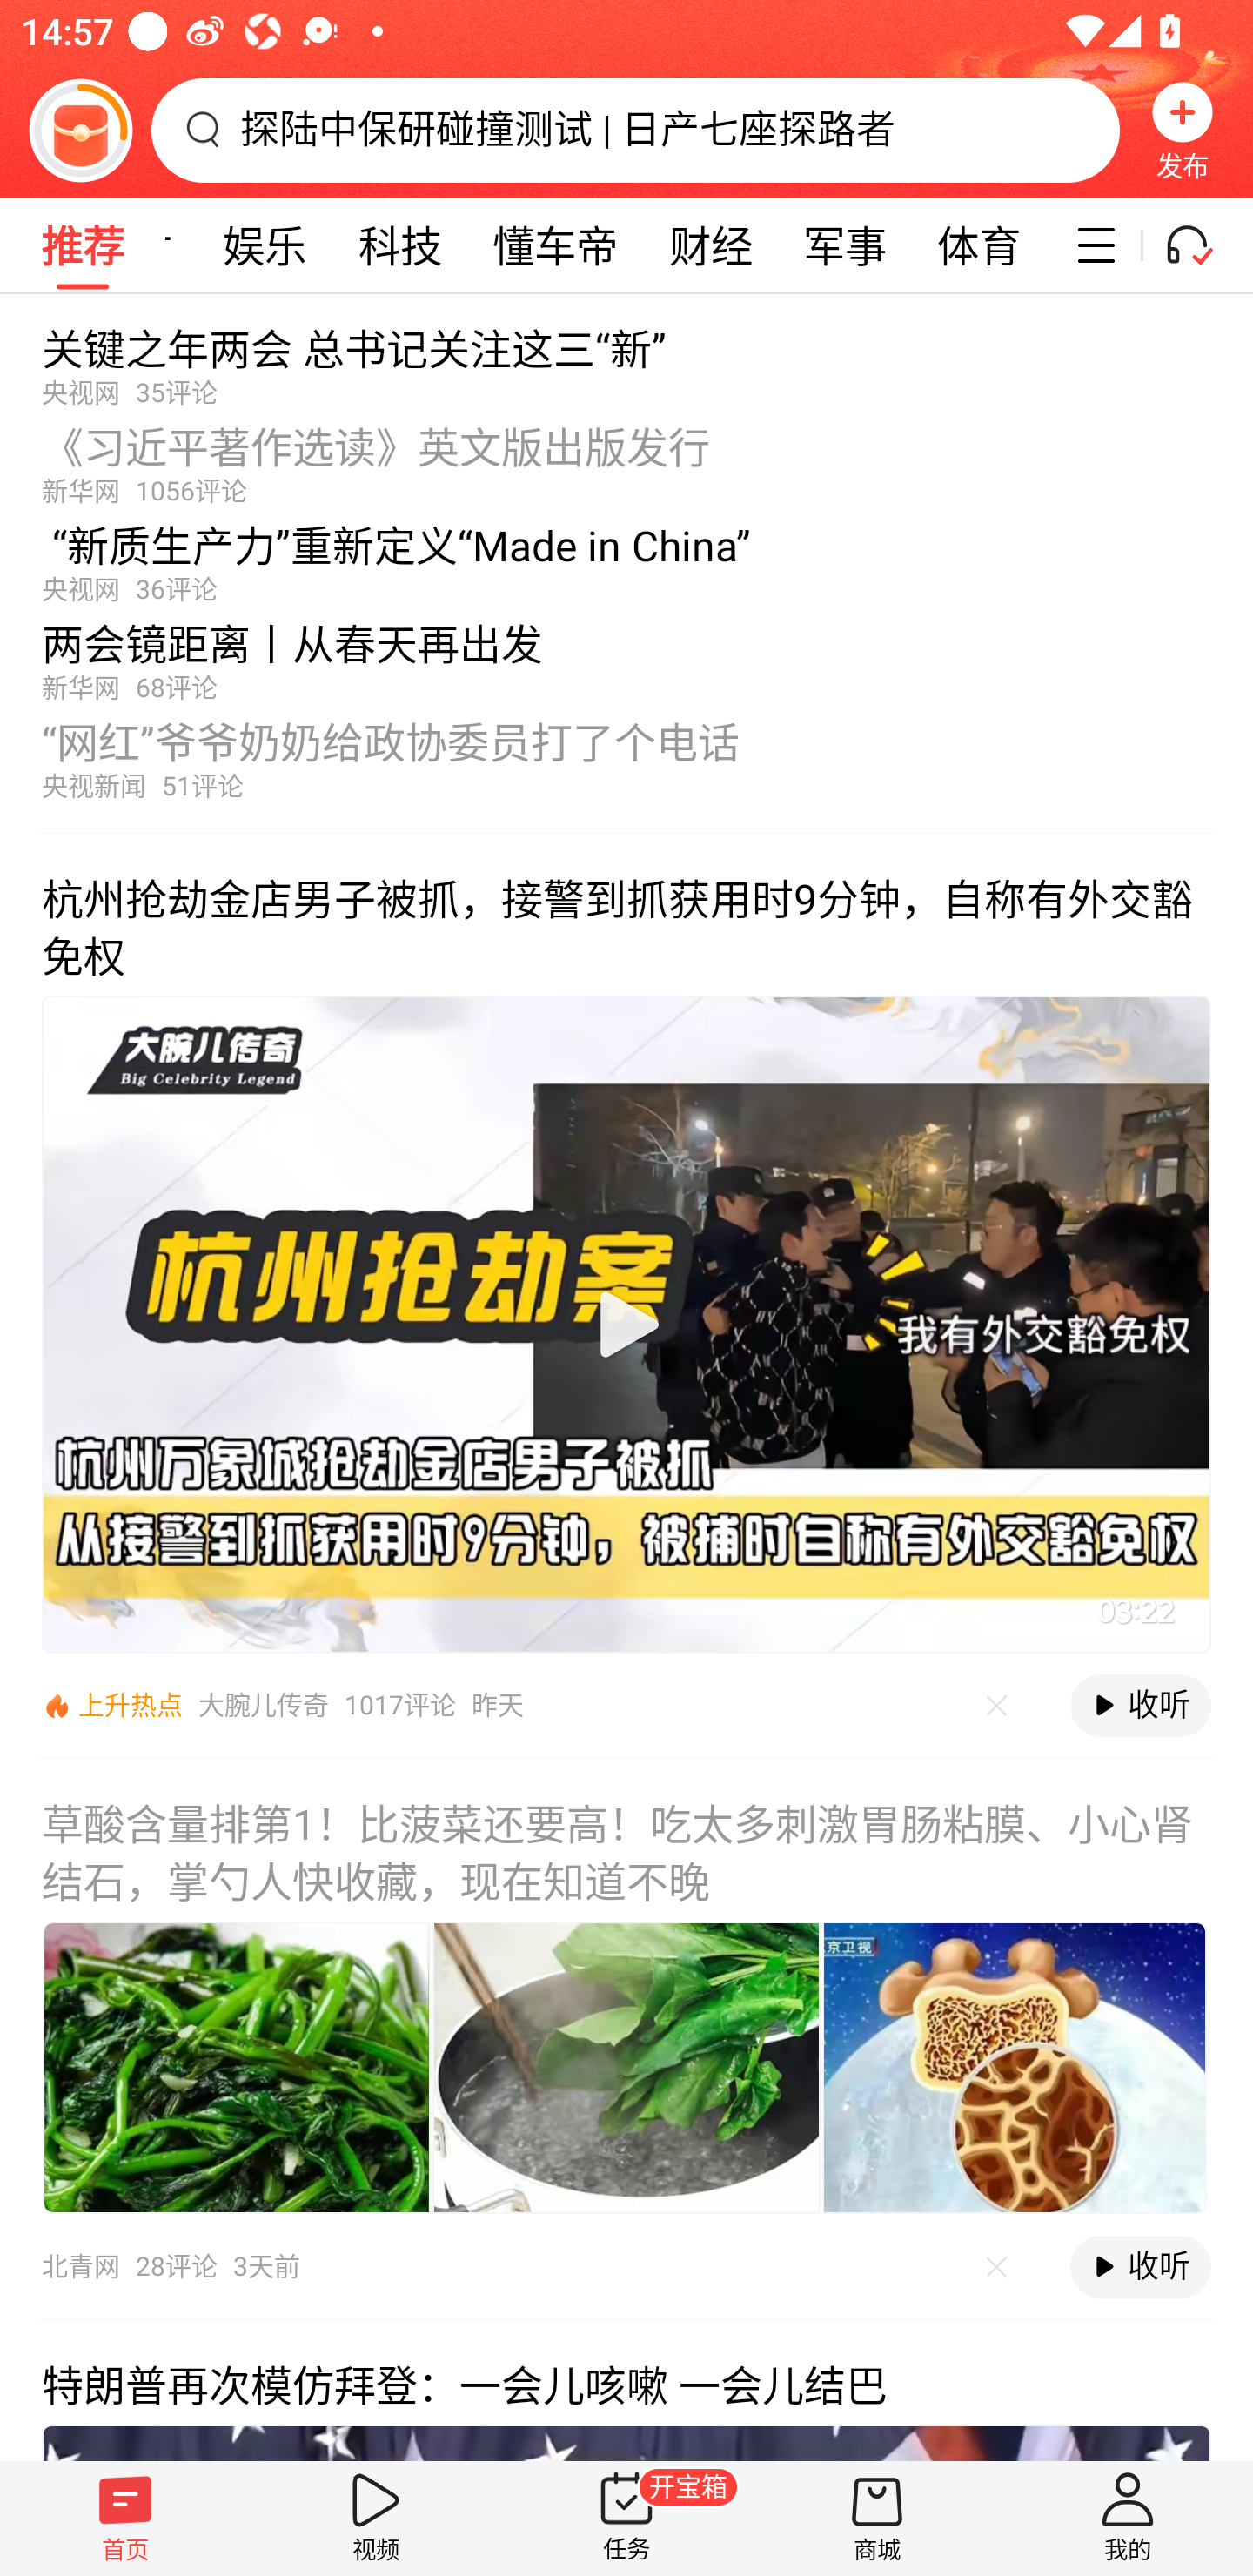  Describe the element at coordinates (846, 245) in the screenshot. I see `军事` at that location.